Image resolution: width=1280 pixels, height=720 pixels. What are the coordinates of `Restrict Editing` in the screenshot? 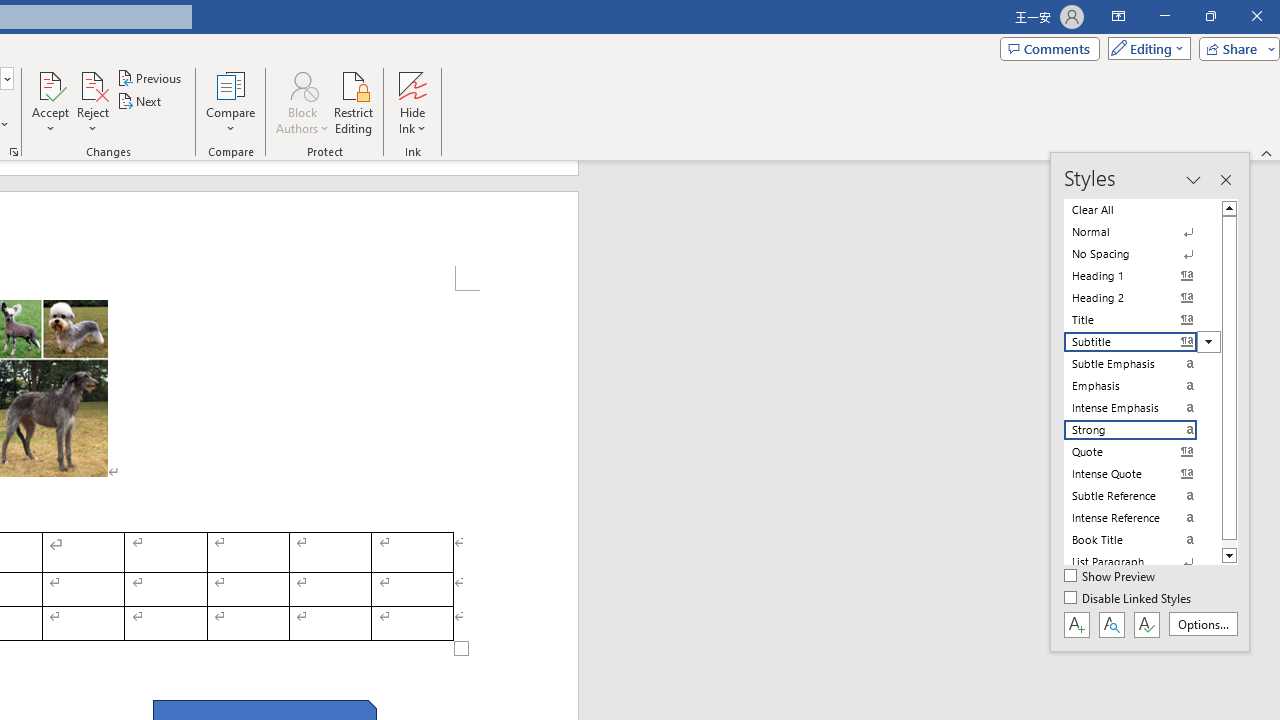 It's located at (354, 102).